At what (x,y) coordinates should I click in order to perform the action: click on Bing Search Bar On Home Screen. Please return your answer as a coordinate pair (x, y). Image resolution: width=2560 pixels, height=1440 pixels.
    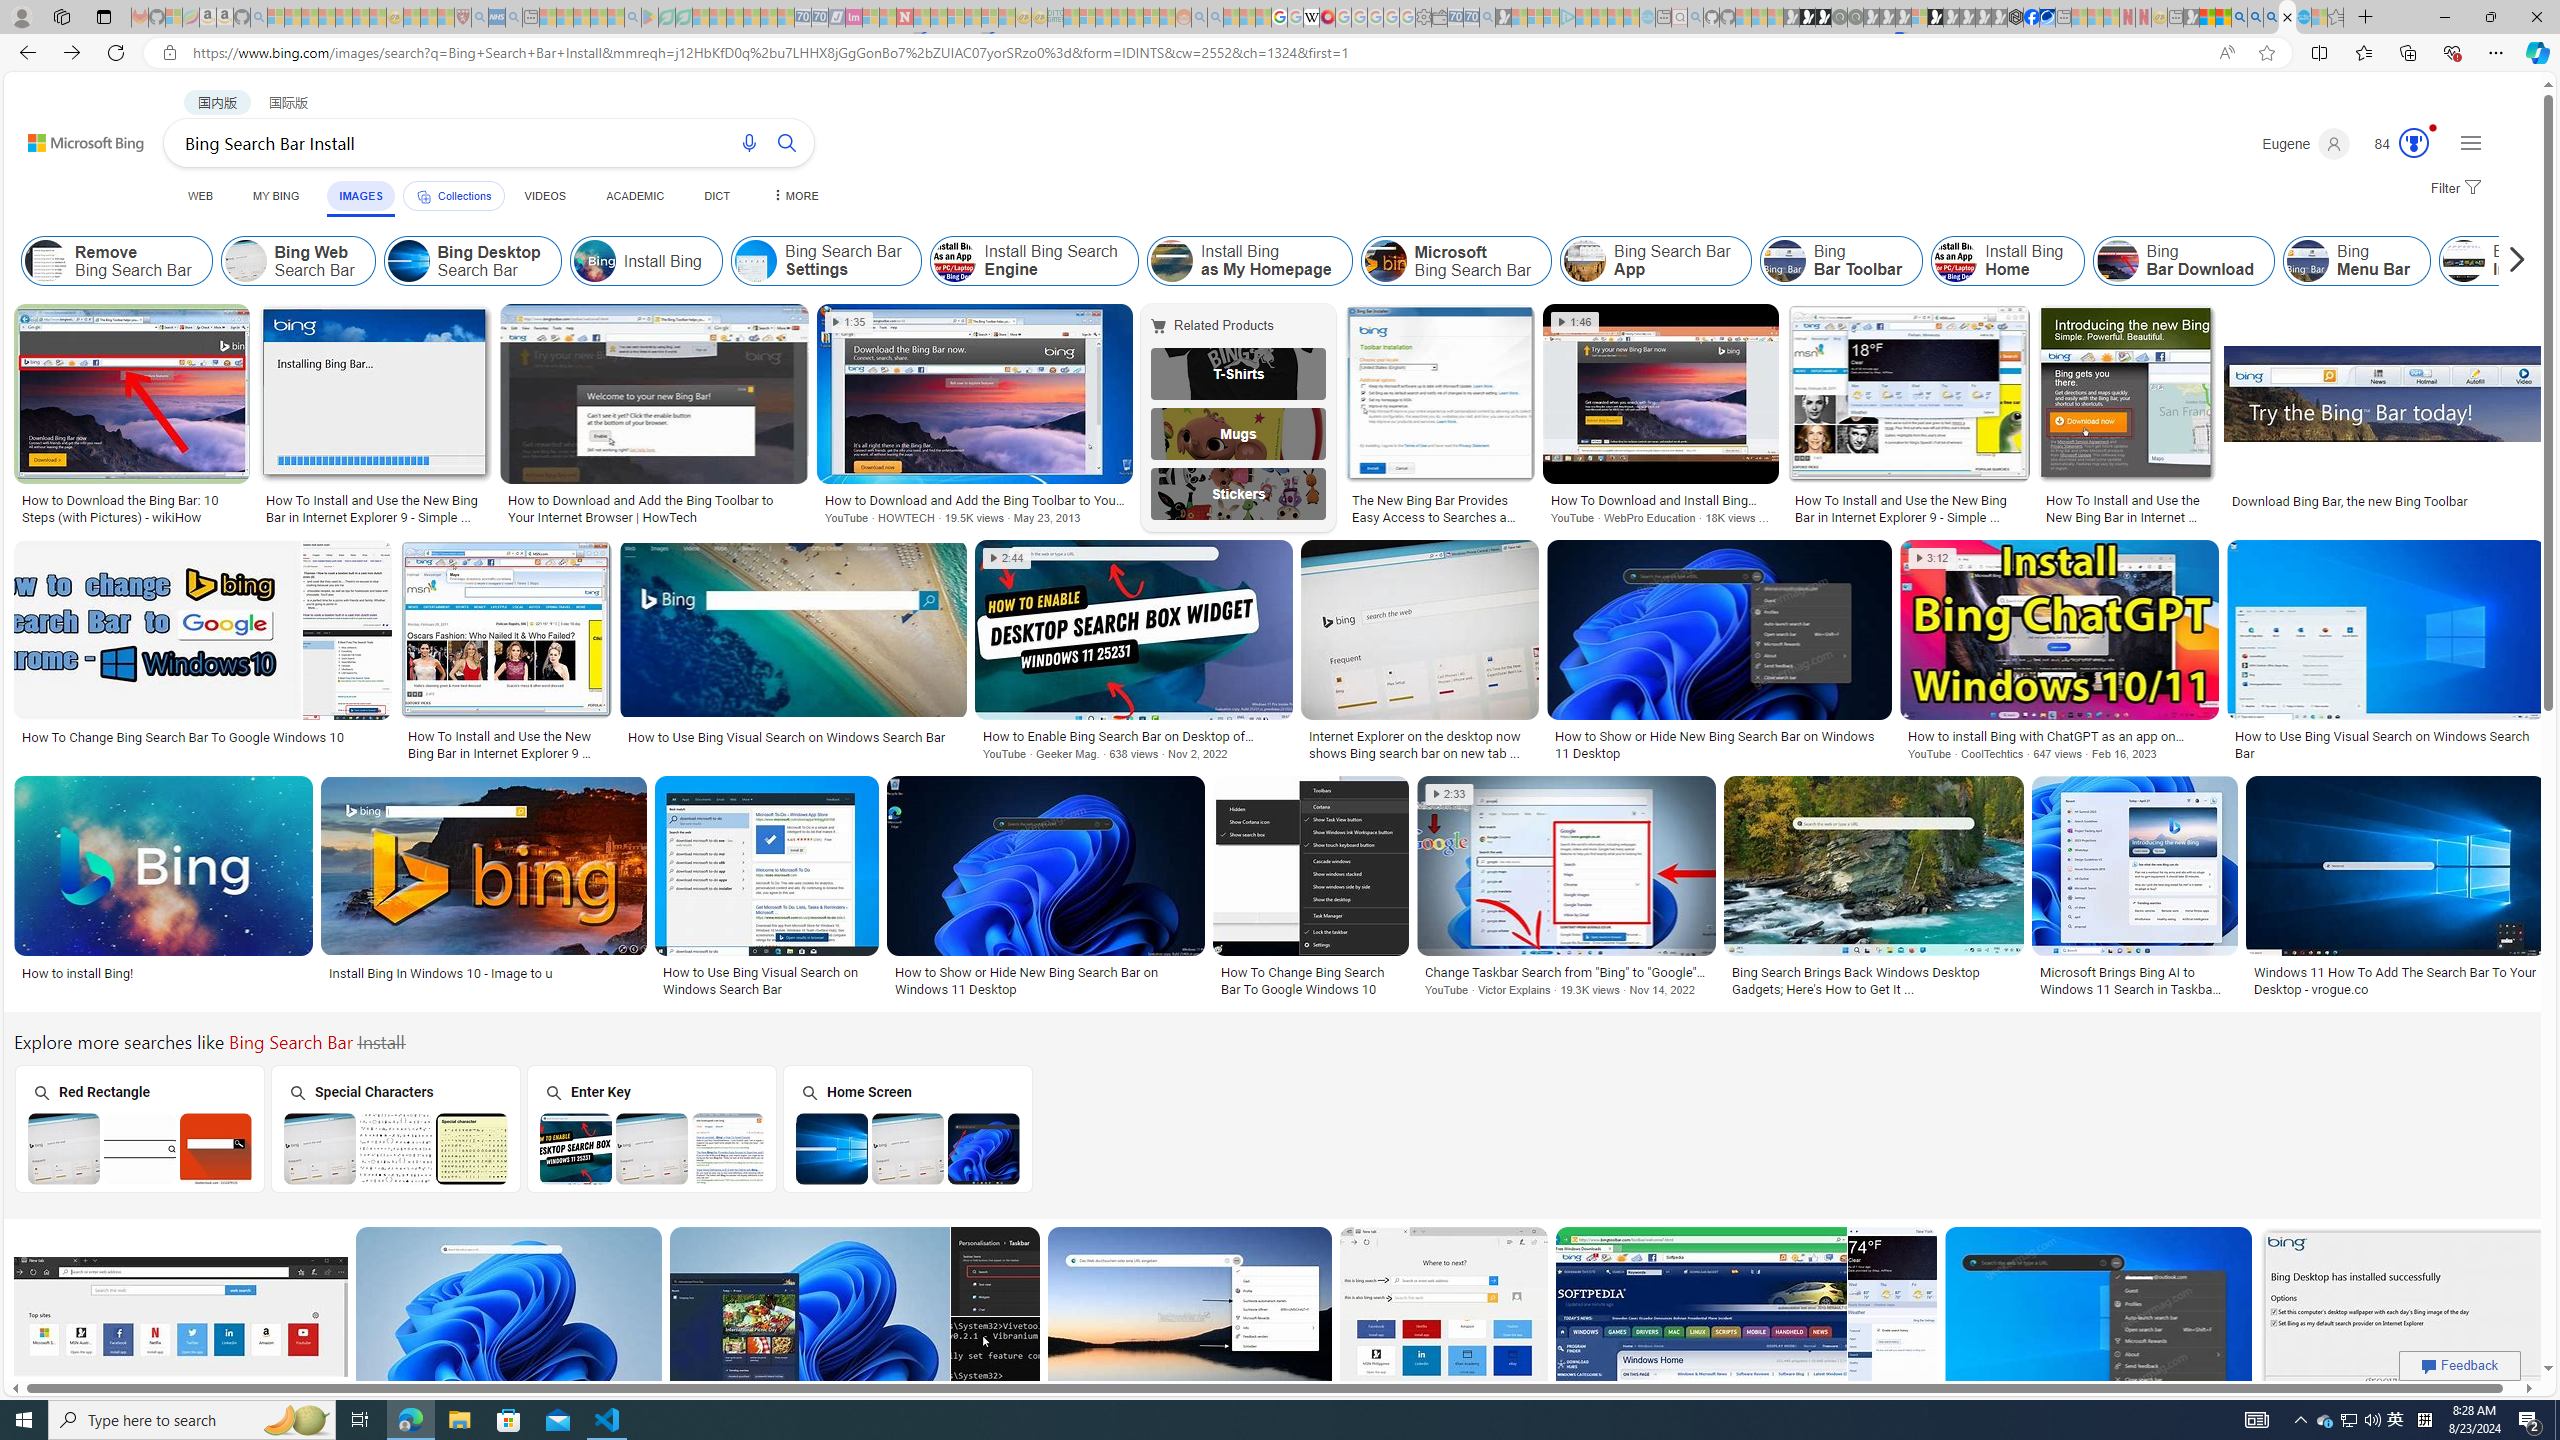
    Looking at the image, I should click on (908, 1148).